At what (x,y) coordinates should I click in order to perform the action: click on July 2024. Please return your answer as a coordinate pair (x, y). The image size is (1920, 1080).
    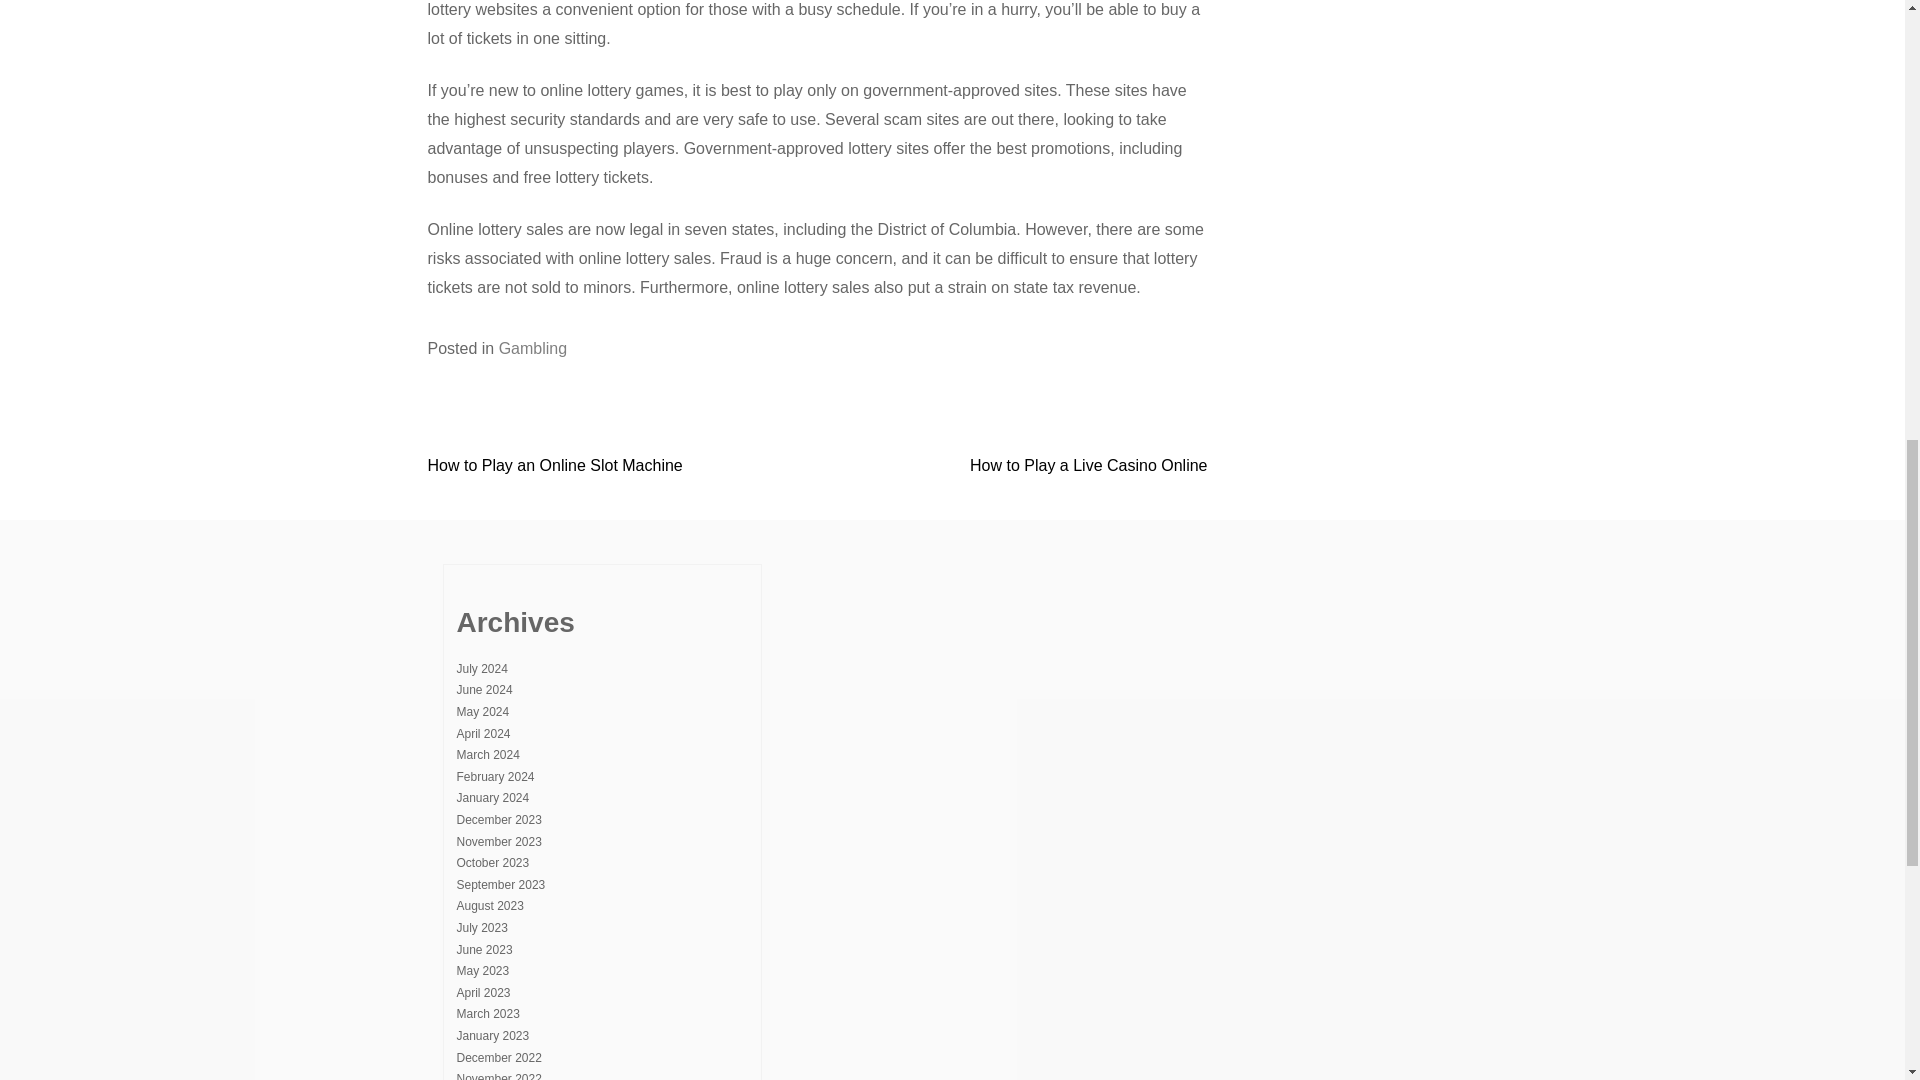
    Looking at the image, I should click on (481, 669).